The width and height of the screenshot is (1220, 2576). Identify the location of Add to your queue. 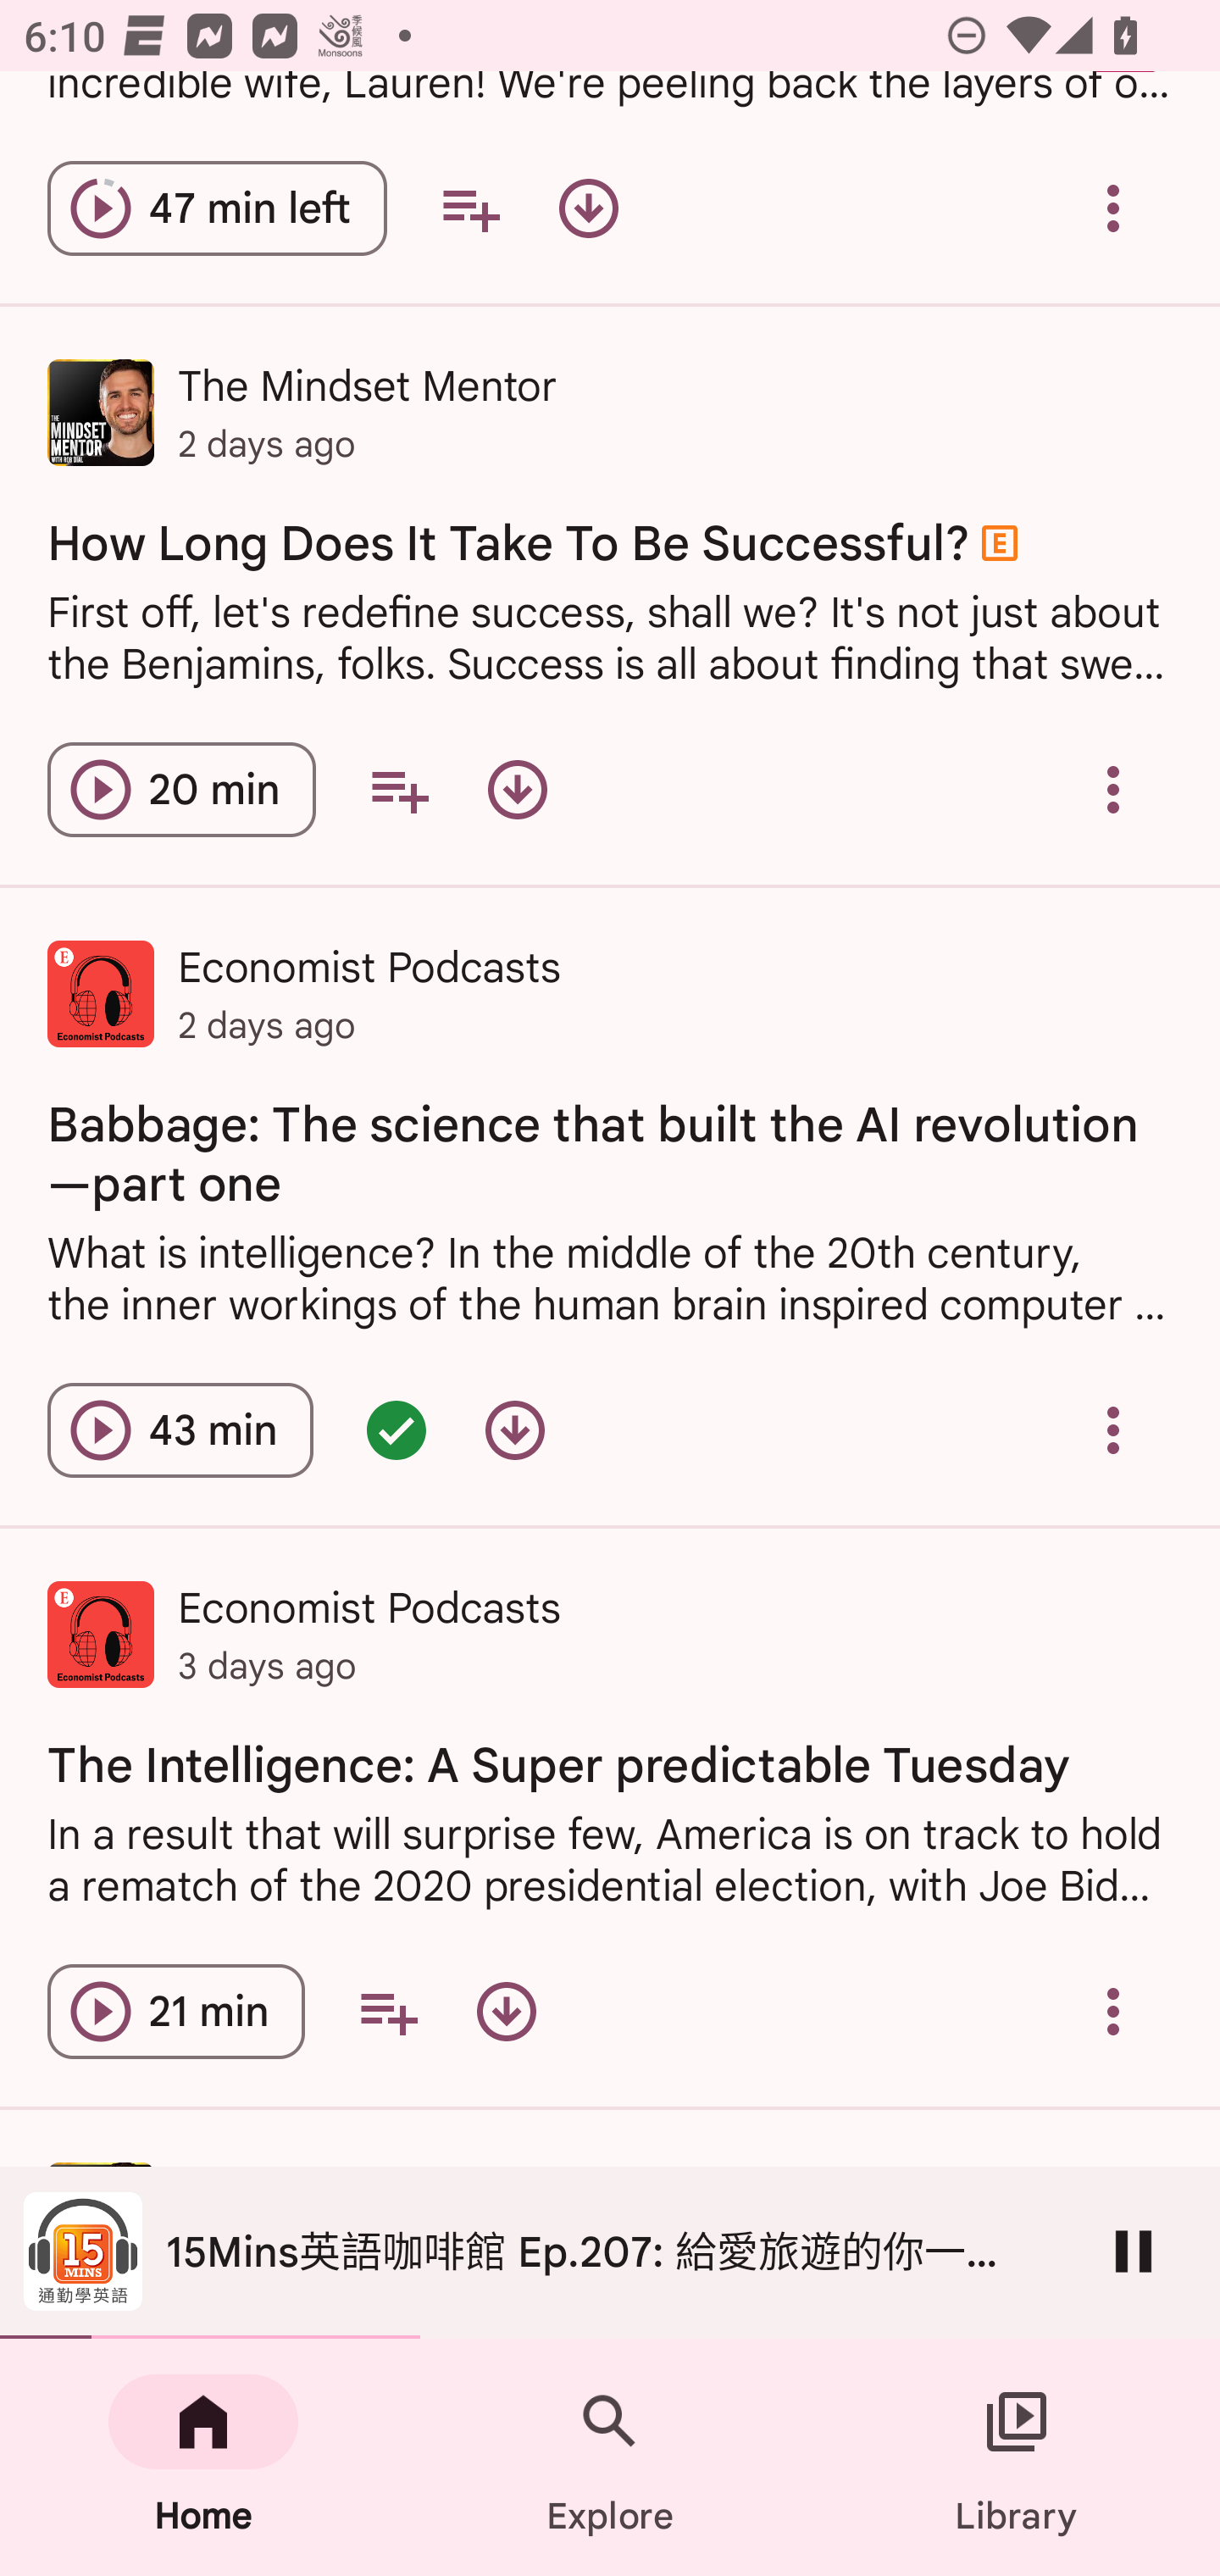
(398, 790).